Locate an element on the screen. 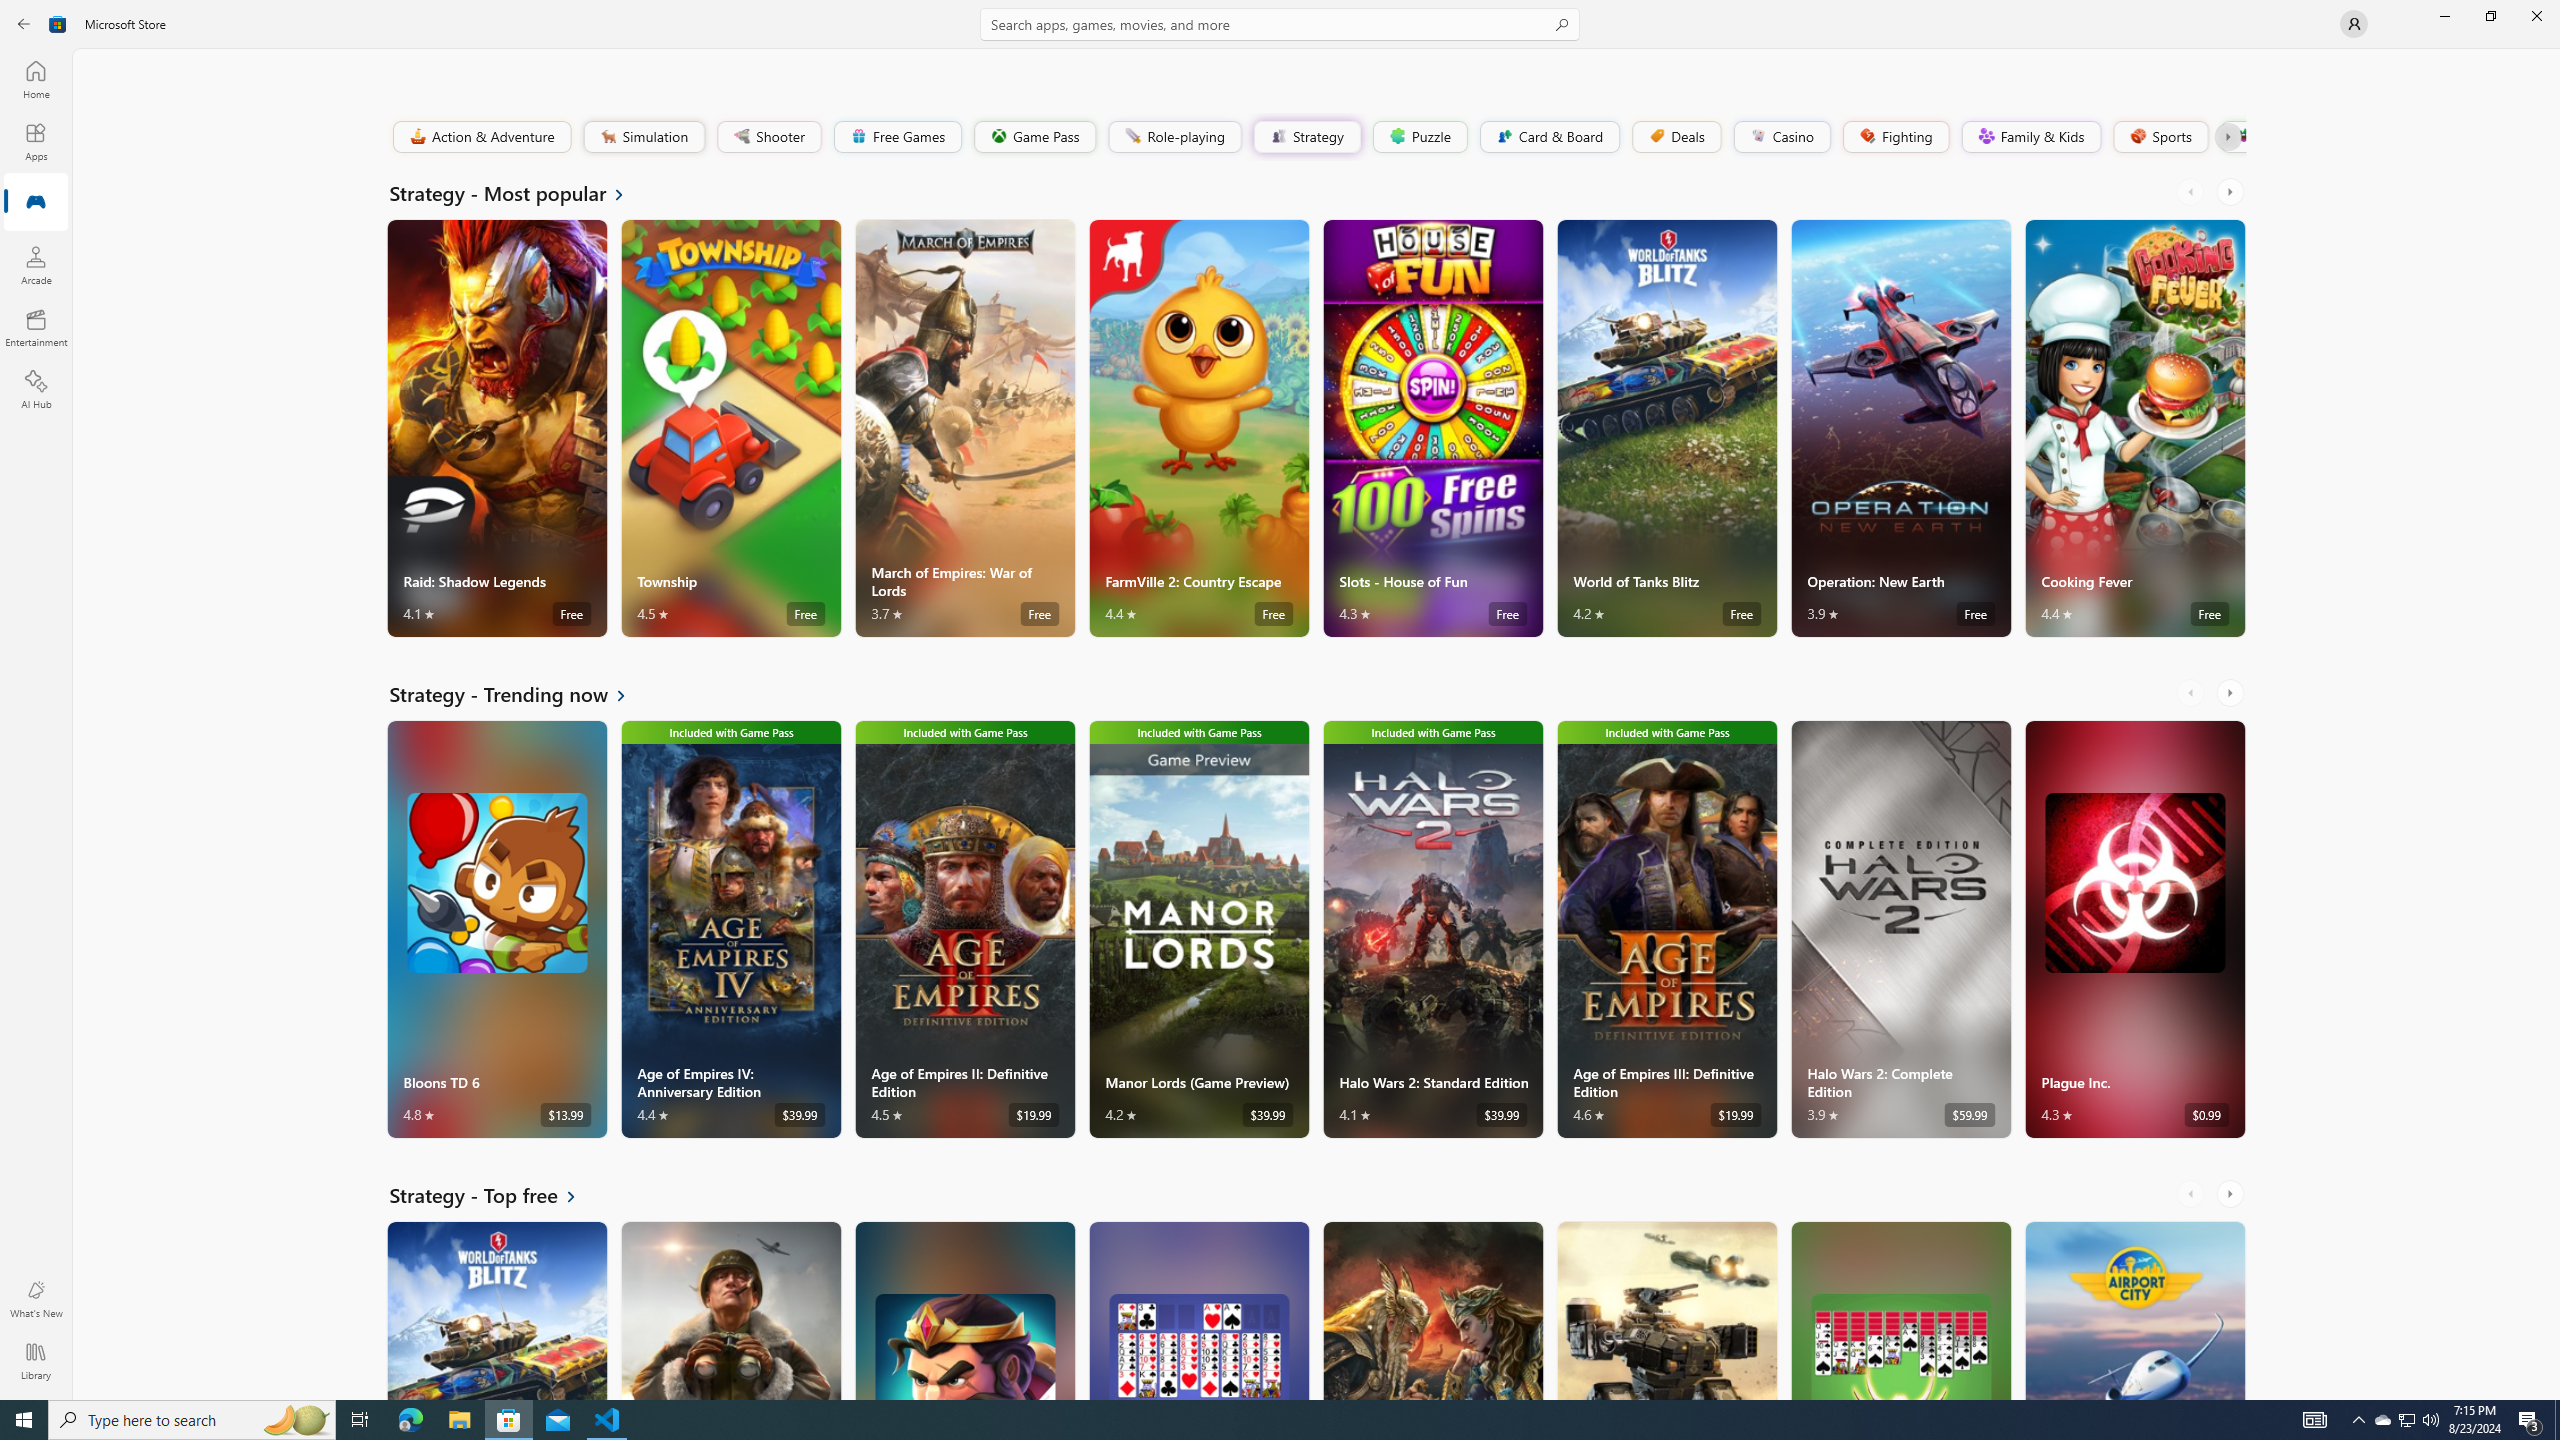 The height and width of the screenshot is (1440, 2560). Entertainment is located at coordinates (36, 327).